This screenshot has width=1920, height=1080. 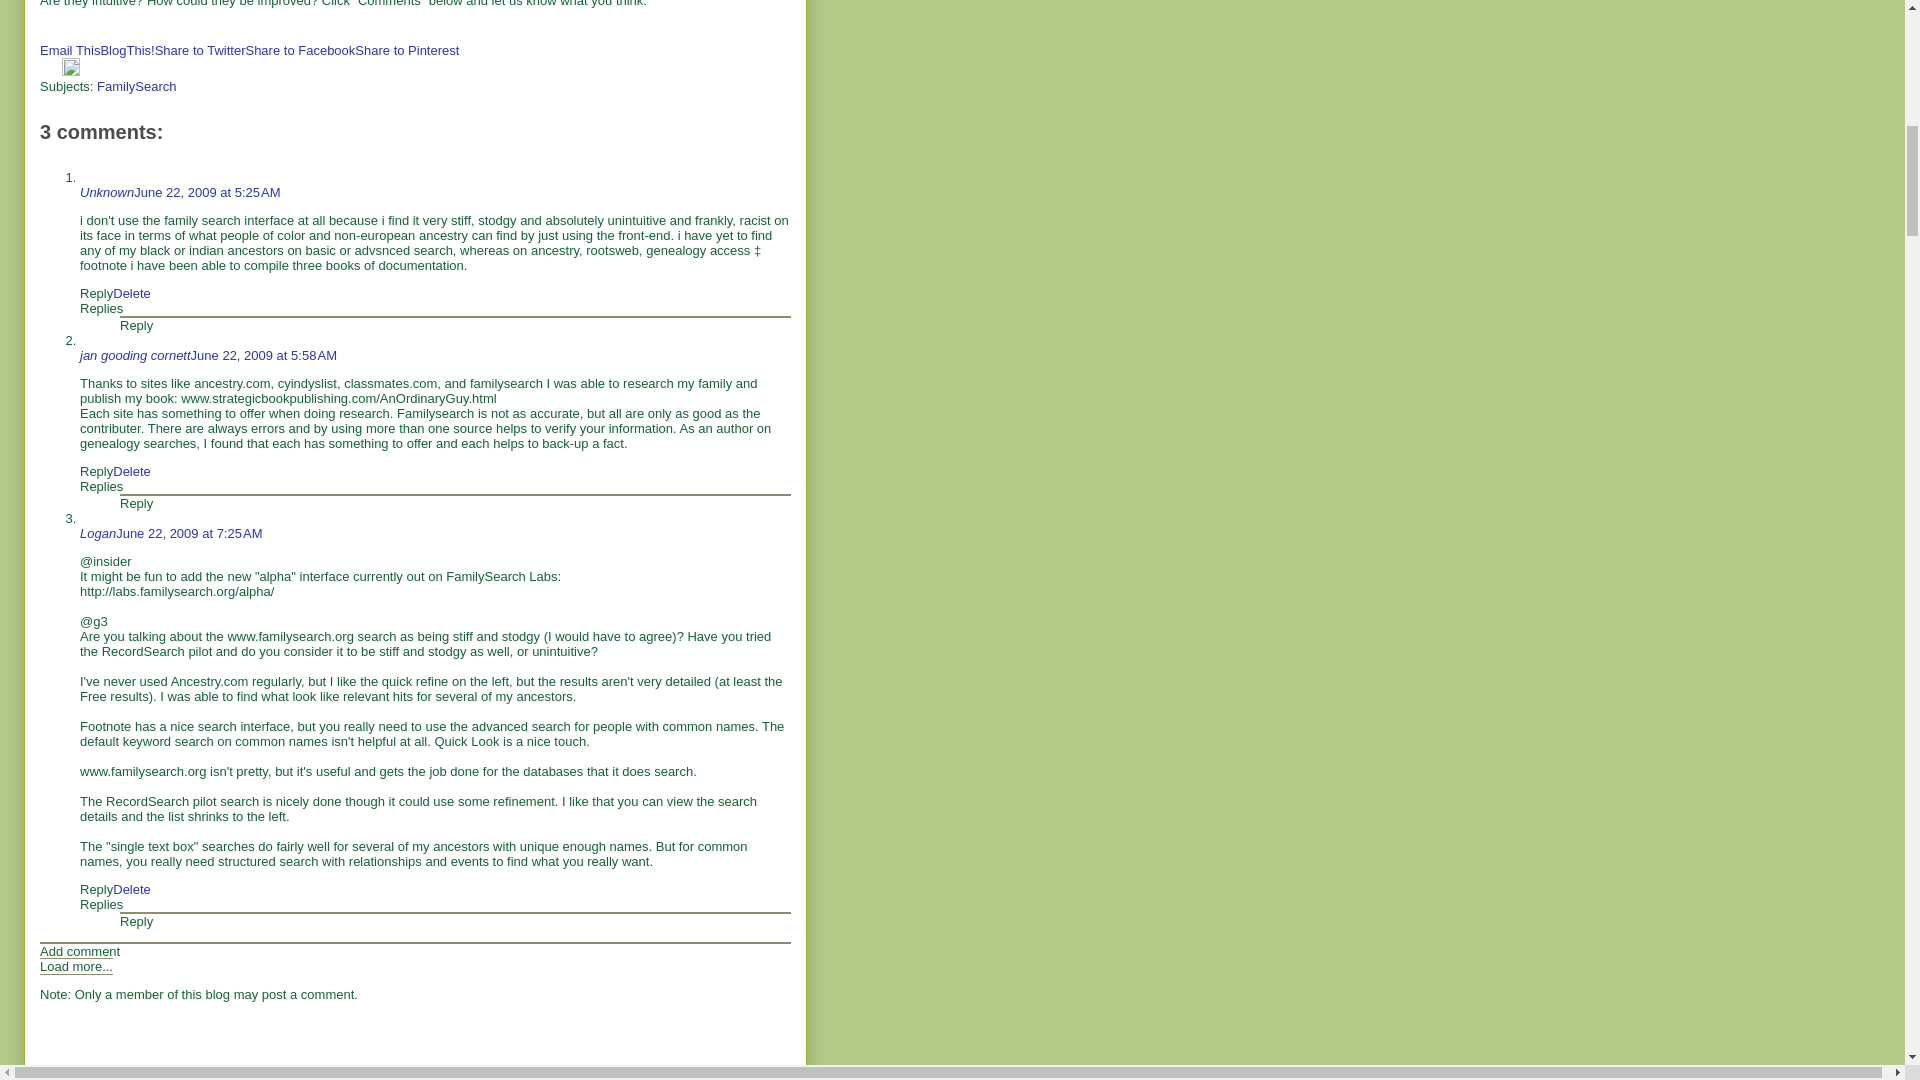 I want to click on jan gooding cornett, so click(x=135, y=354).